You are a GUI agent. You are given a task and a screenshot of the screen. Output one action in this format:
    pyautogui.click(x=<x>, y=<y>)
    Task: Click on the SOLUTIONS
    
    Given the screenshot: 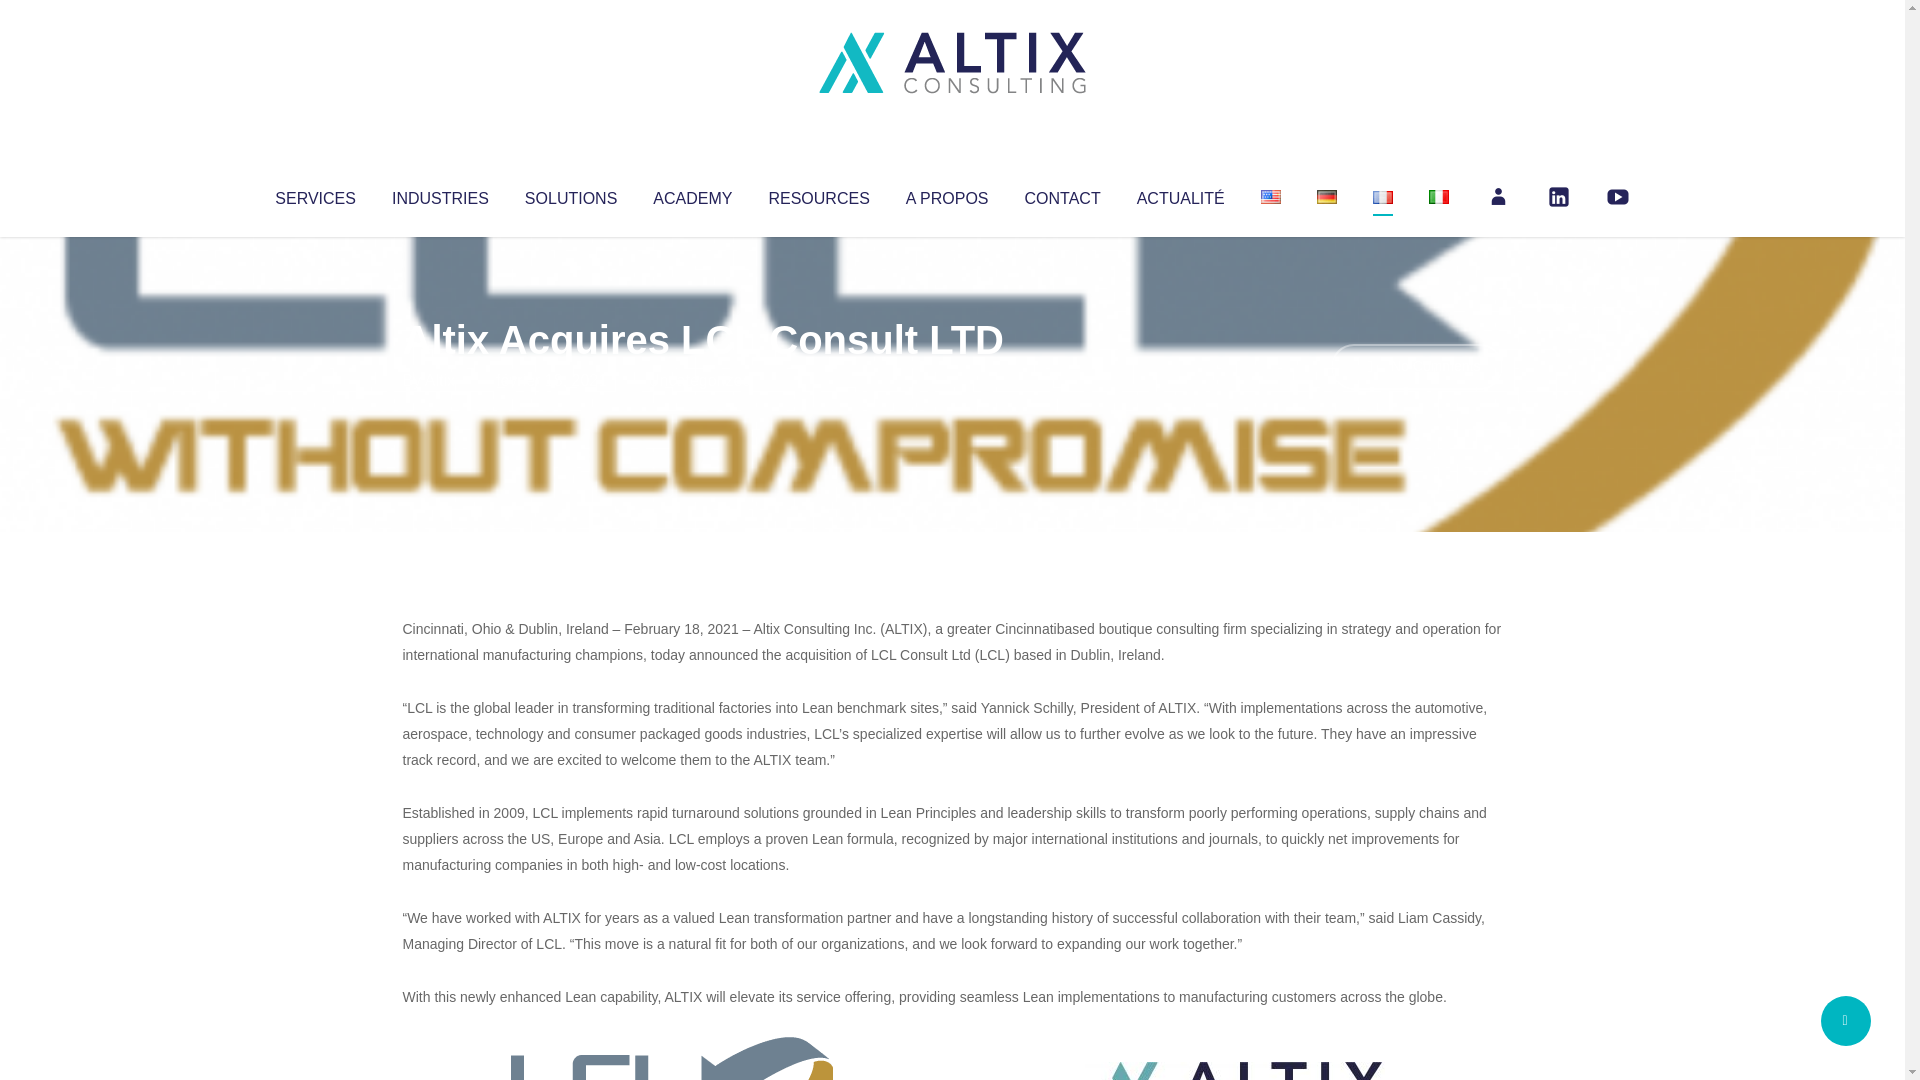 What is the action you would take?
    pyautogui.click(x=570, y=194)
    